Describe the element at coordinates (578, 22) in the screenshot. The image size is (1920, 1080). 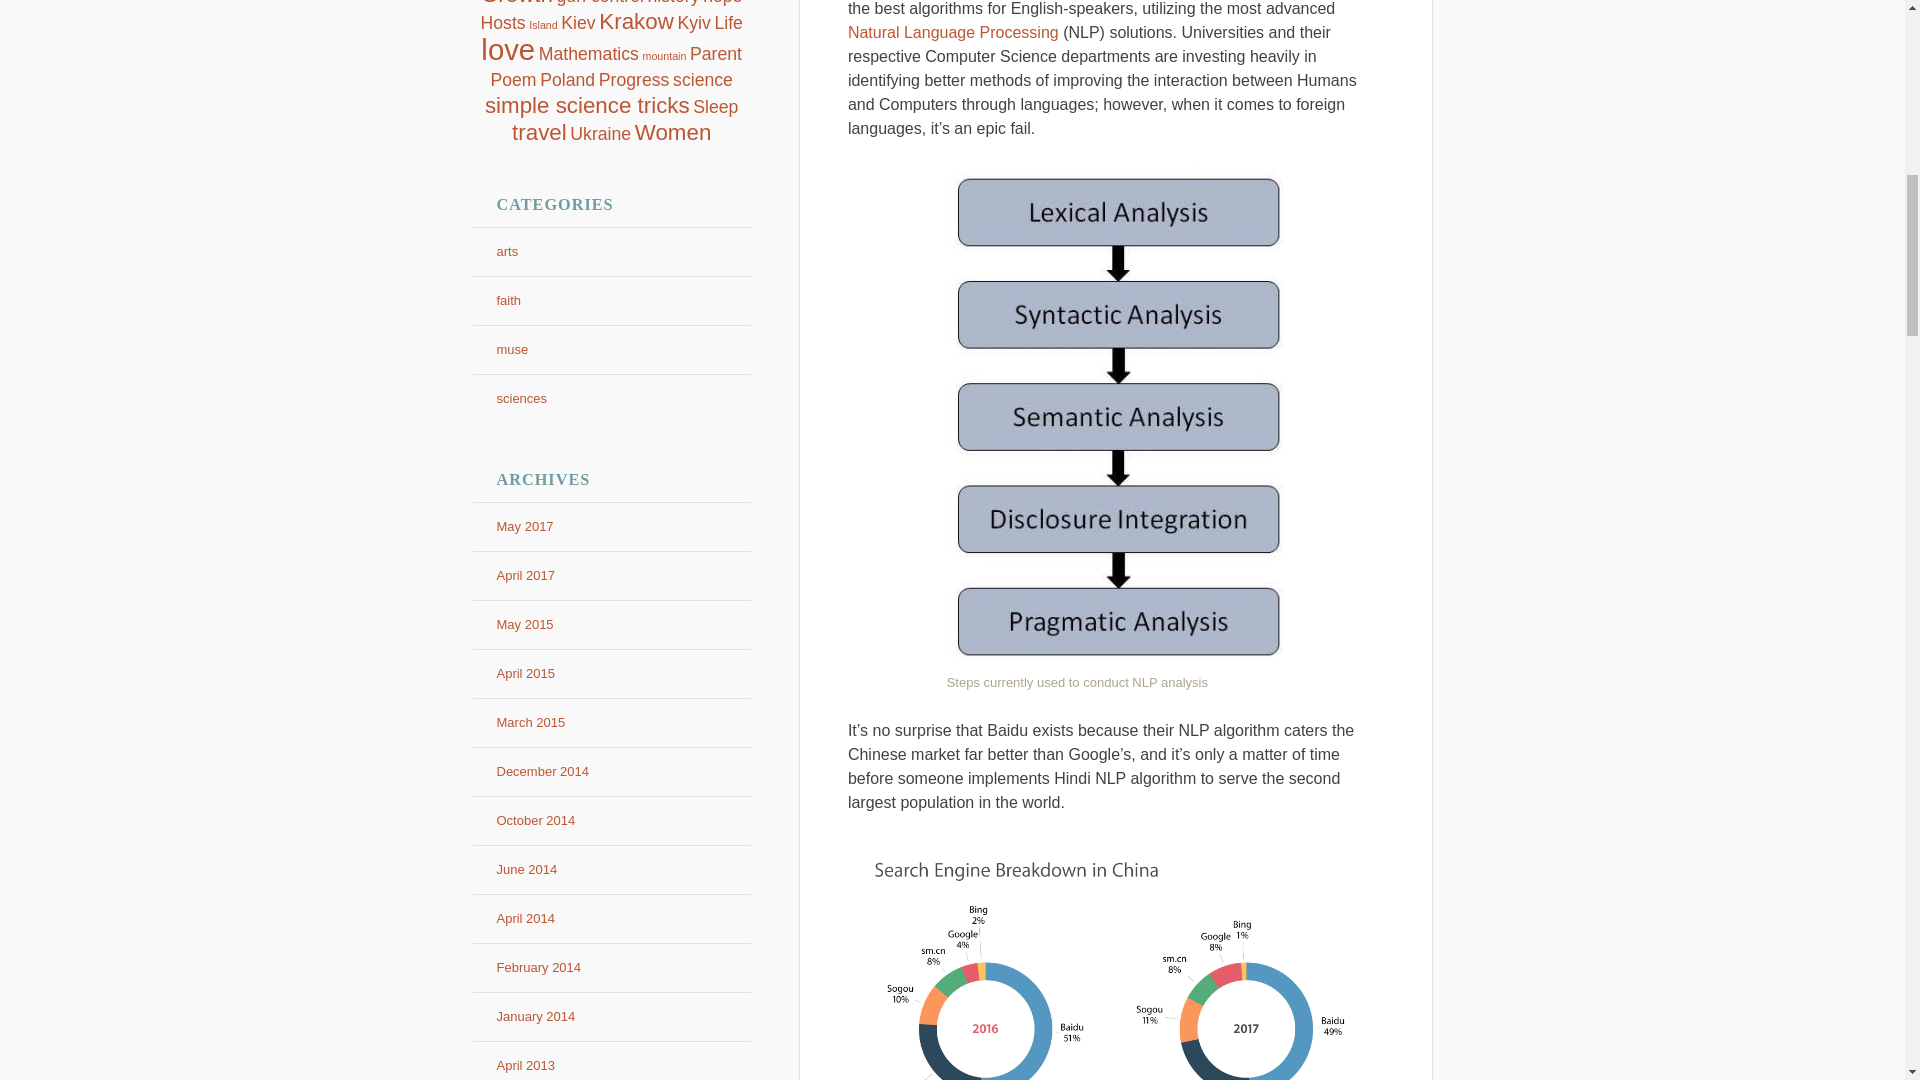
I see `Kiev` at that location.